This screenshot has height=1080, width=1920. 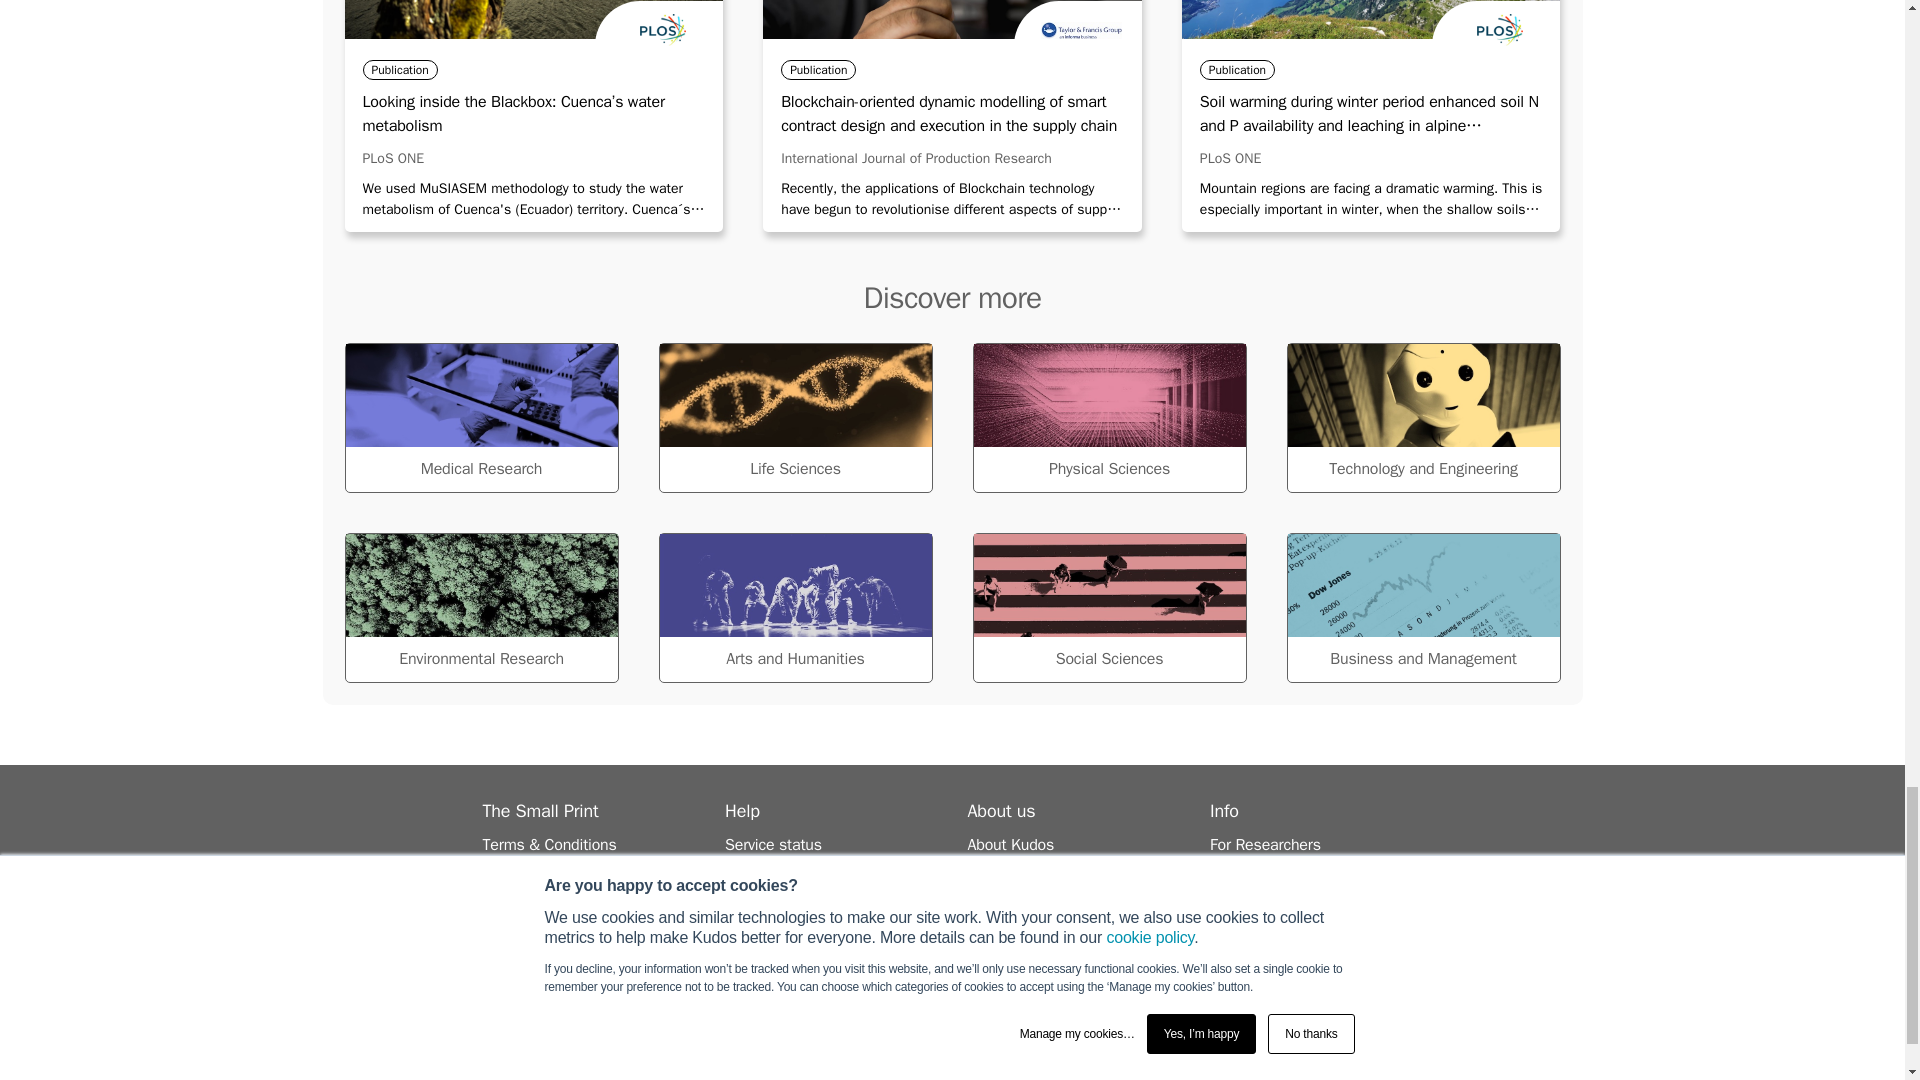 What do you see at coordinates (480, 608) in the screenshot?
I see `Environmental Research` at bounding box center [480, 608].